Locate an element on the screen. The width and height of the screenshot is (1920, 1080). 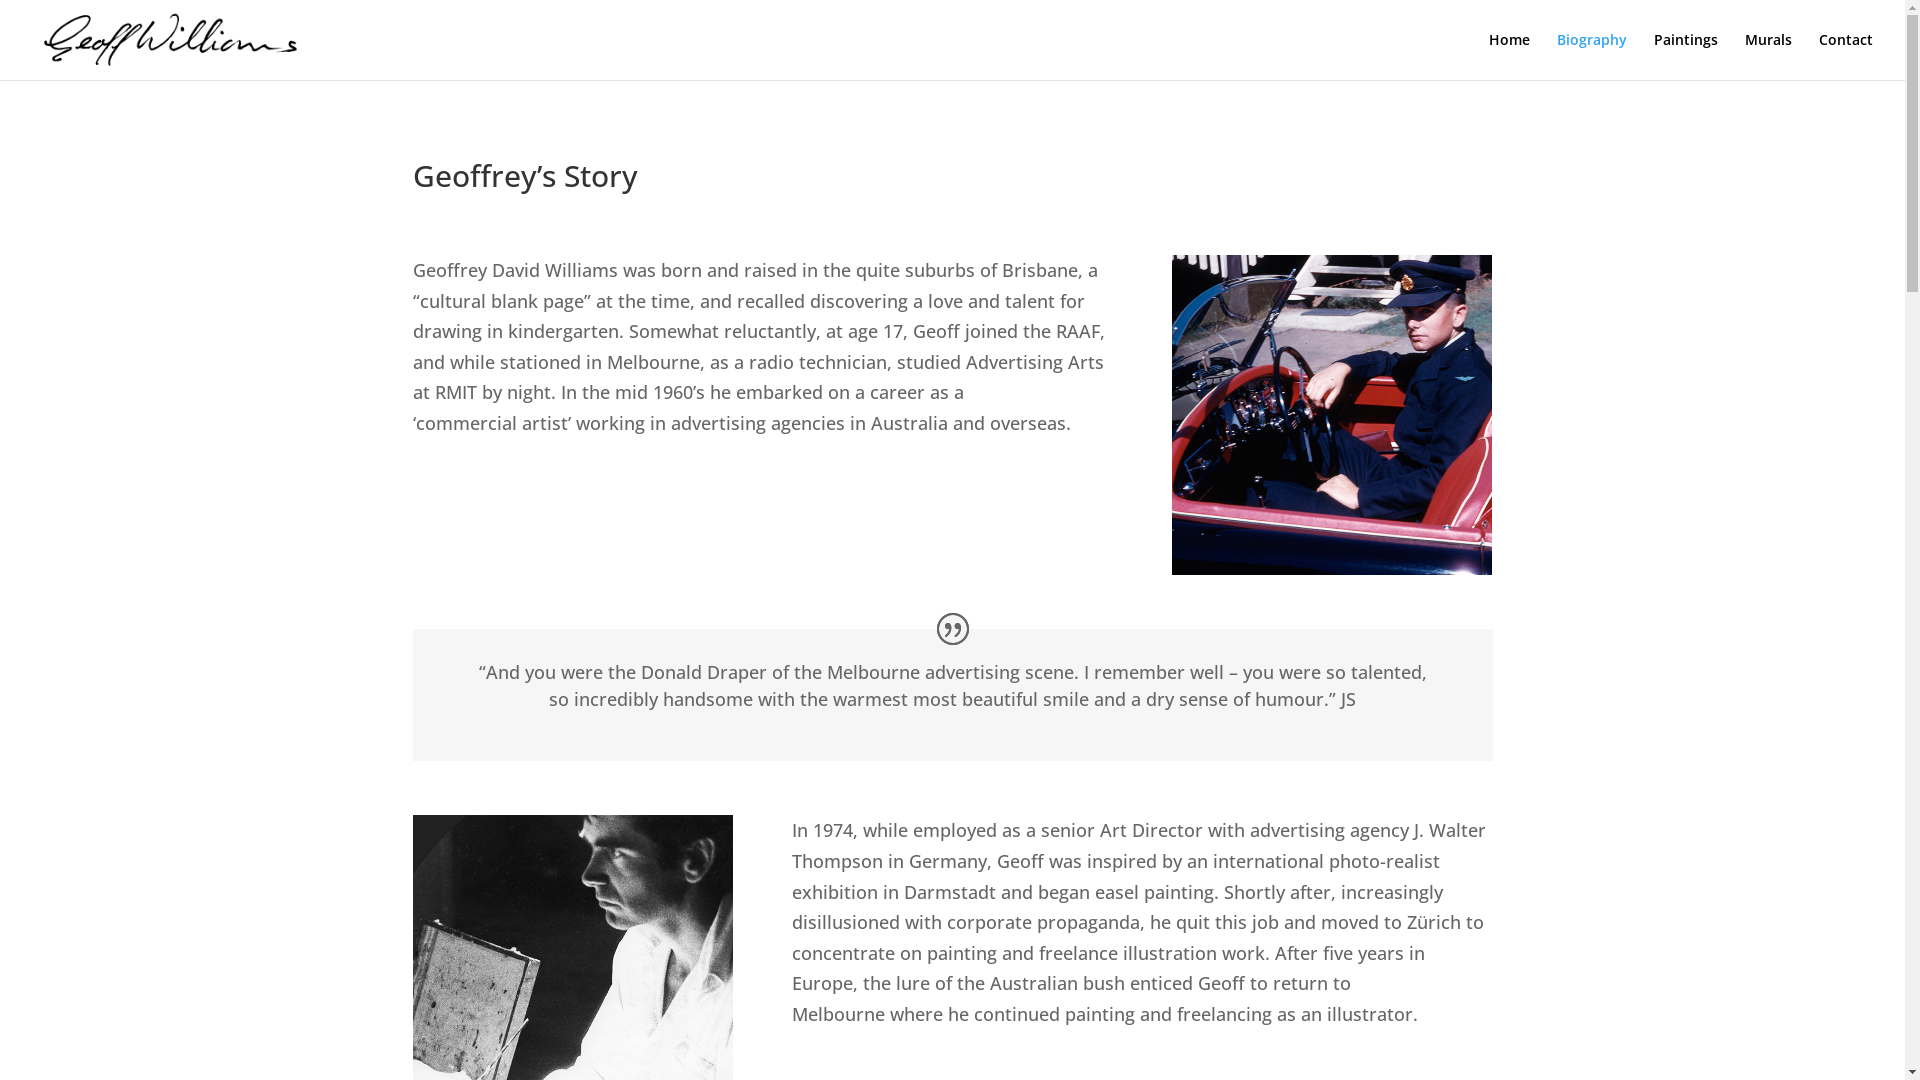
Home is located at coordinates (1510, 56).